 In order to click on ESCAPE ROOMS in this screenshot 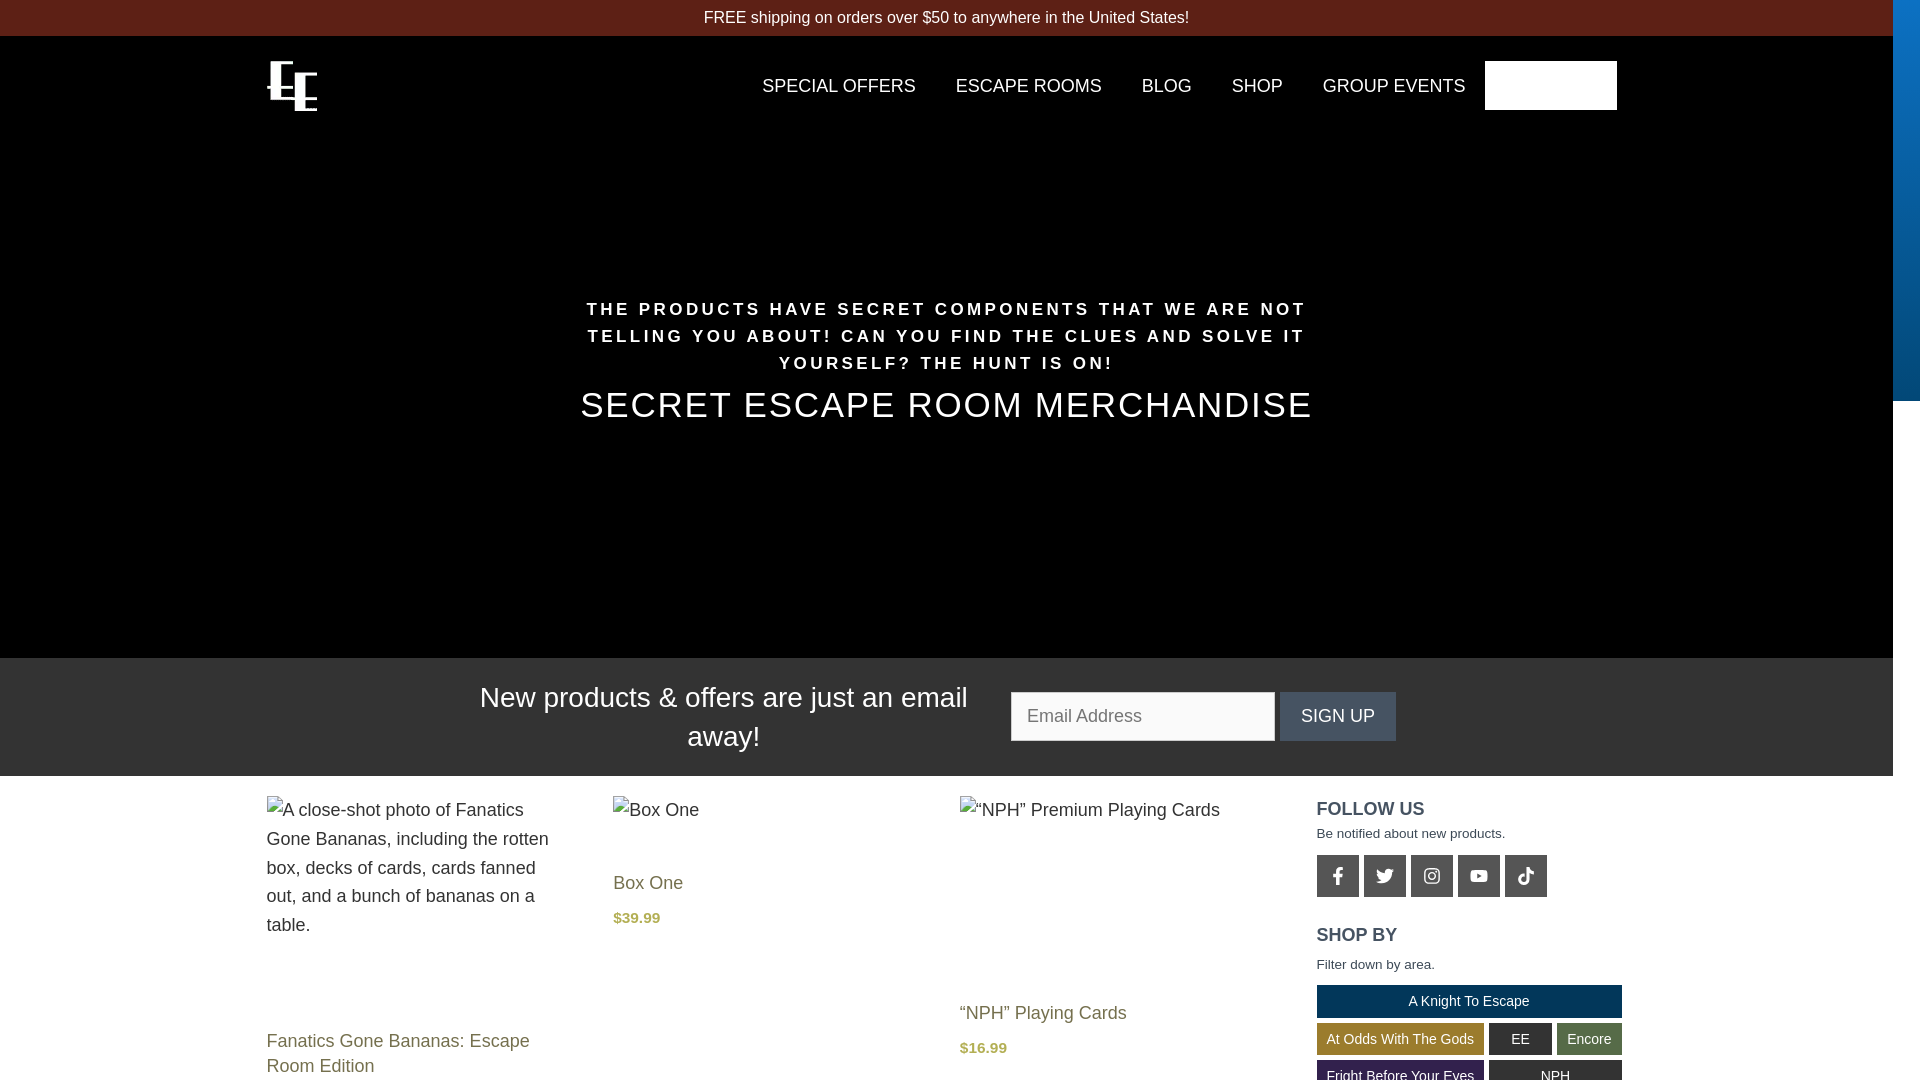, I will do `click(1028, 86)`.